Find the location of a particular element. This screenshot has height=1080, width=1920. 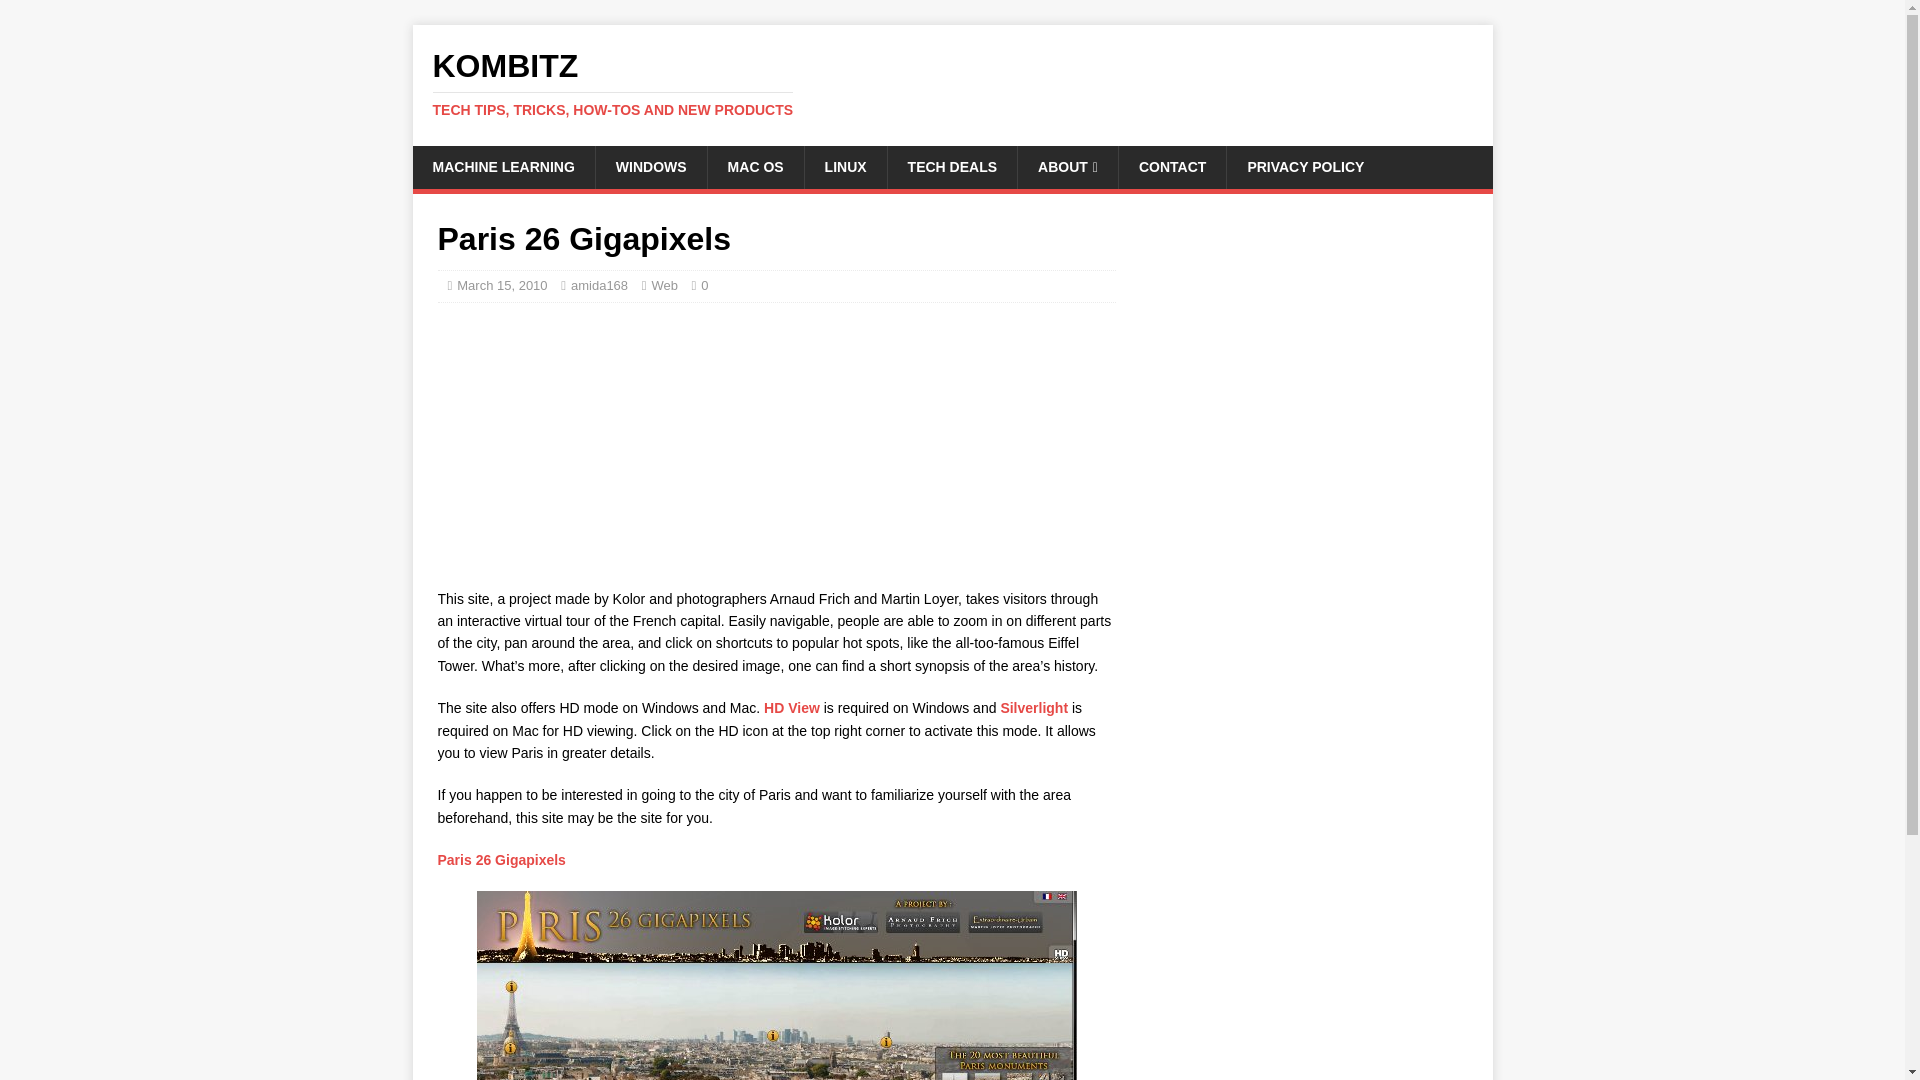

March 15, 2010 is located at coordinates (952, 166).